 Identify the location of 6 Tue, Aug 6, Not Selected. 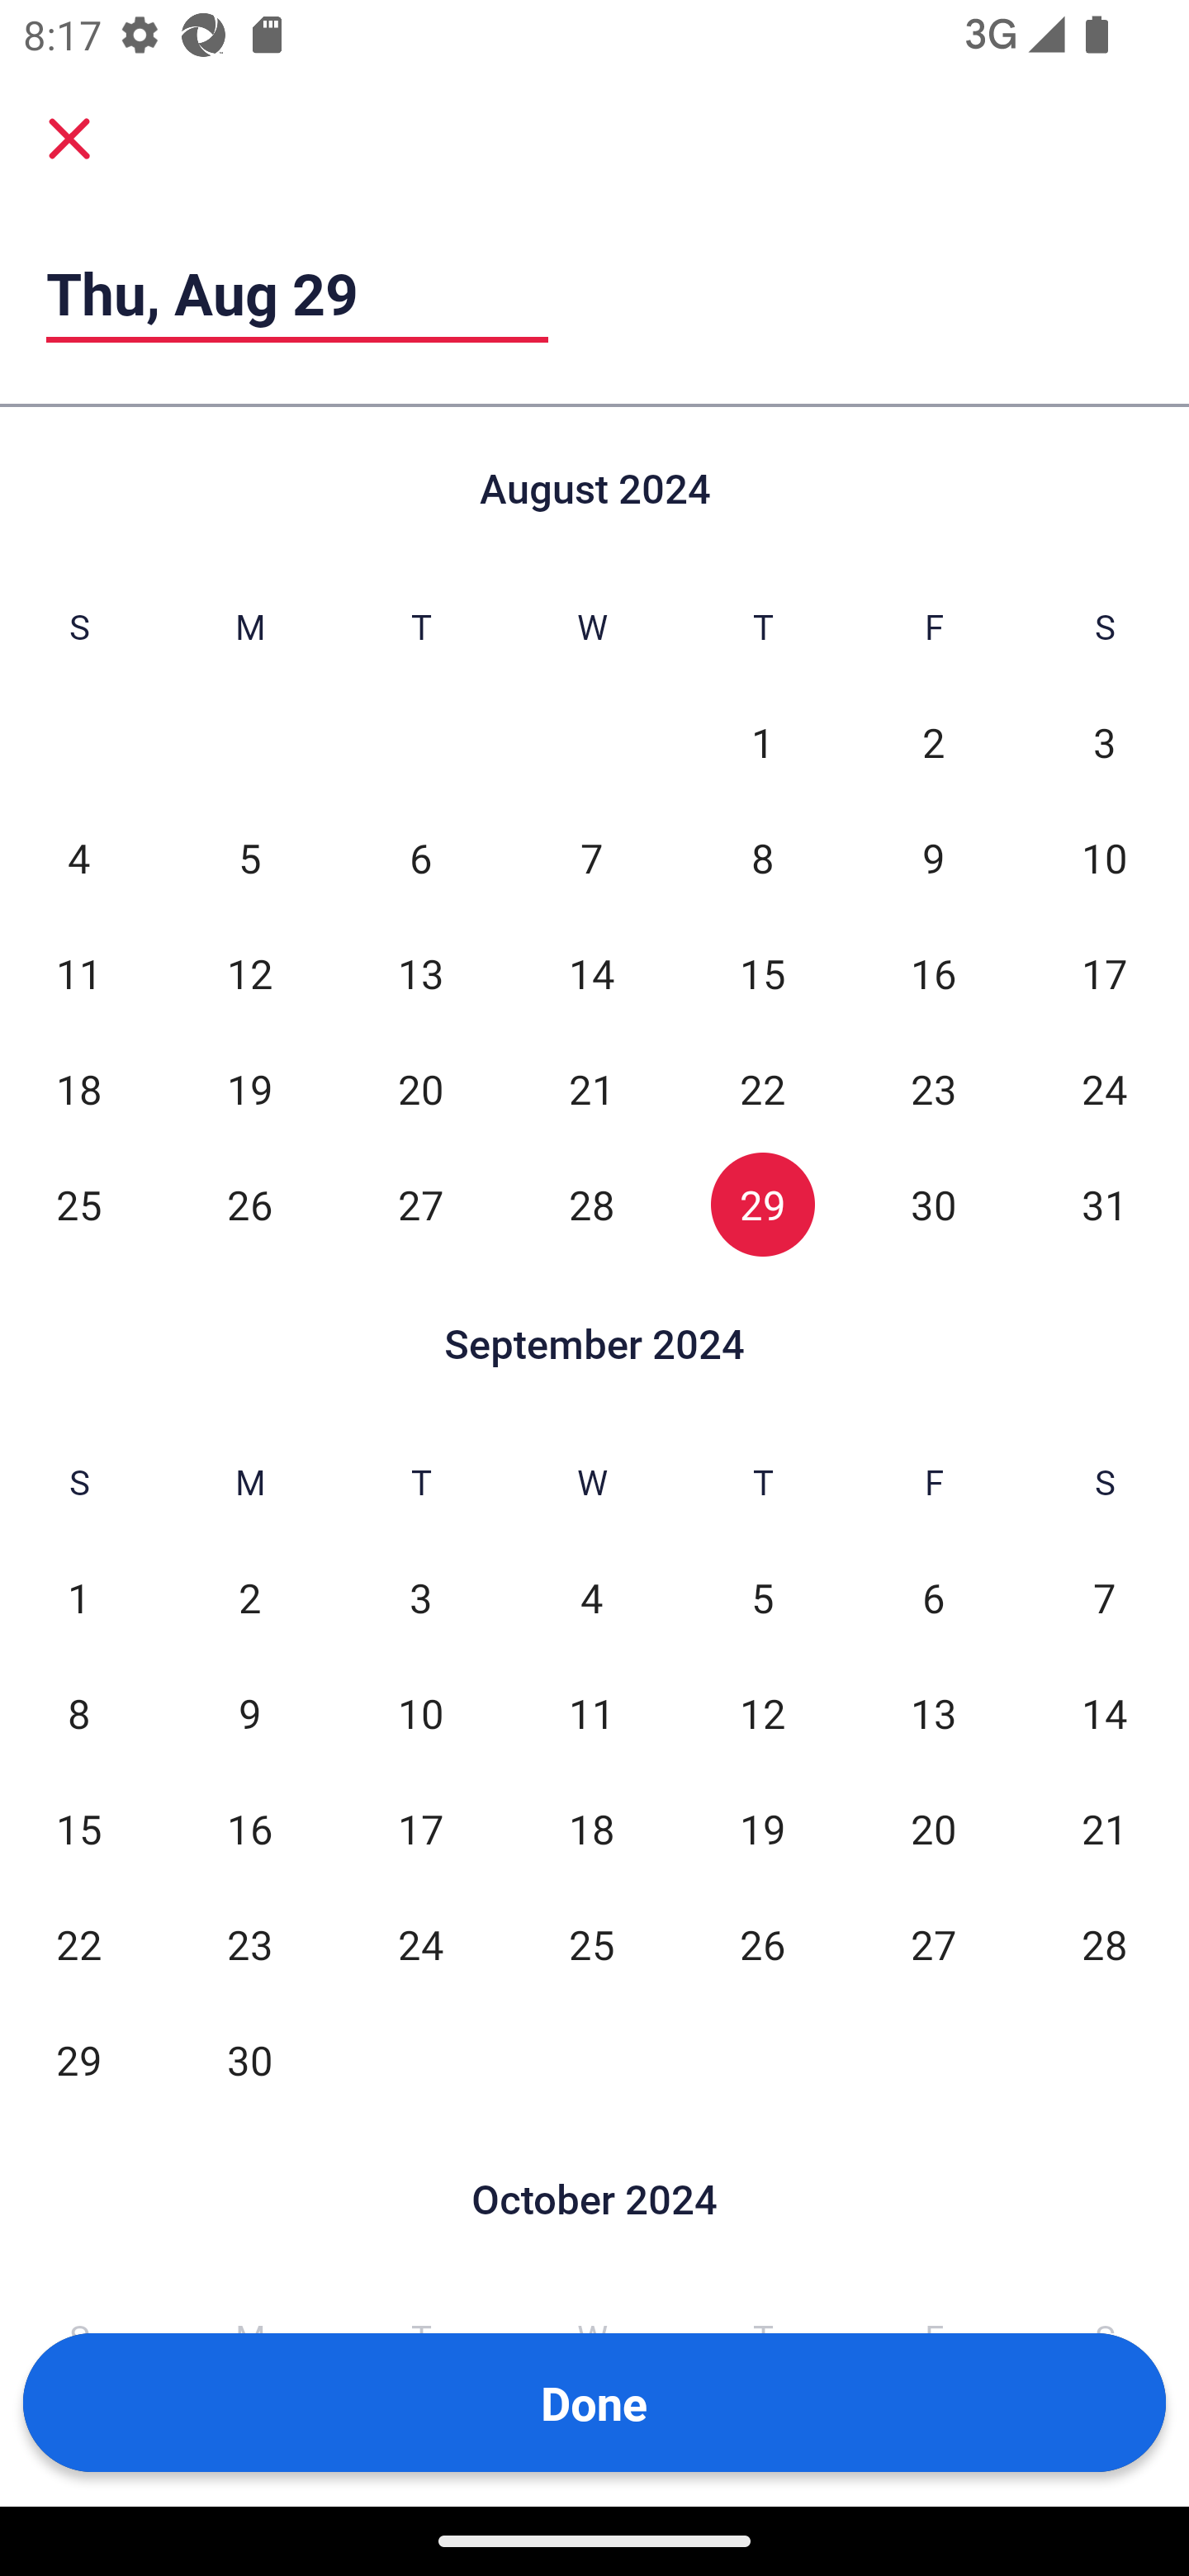
(421, 857).